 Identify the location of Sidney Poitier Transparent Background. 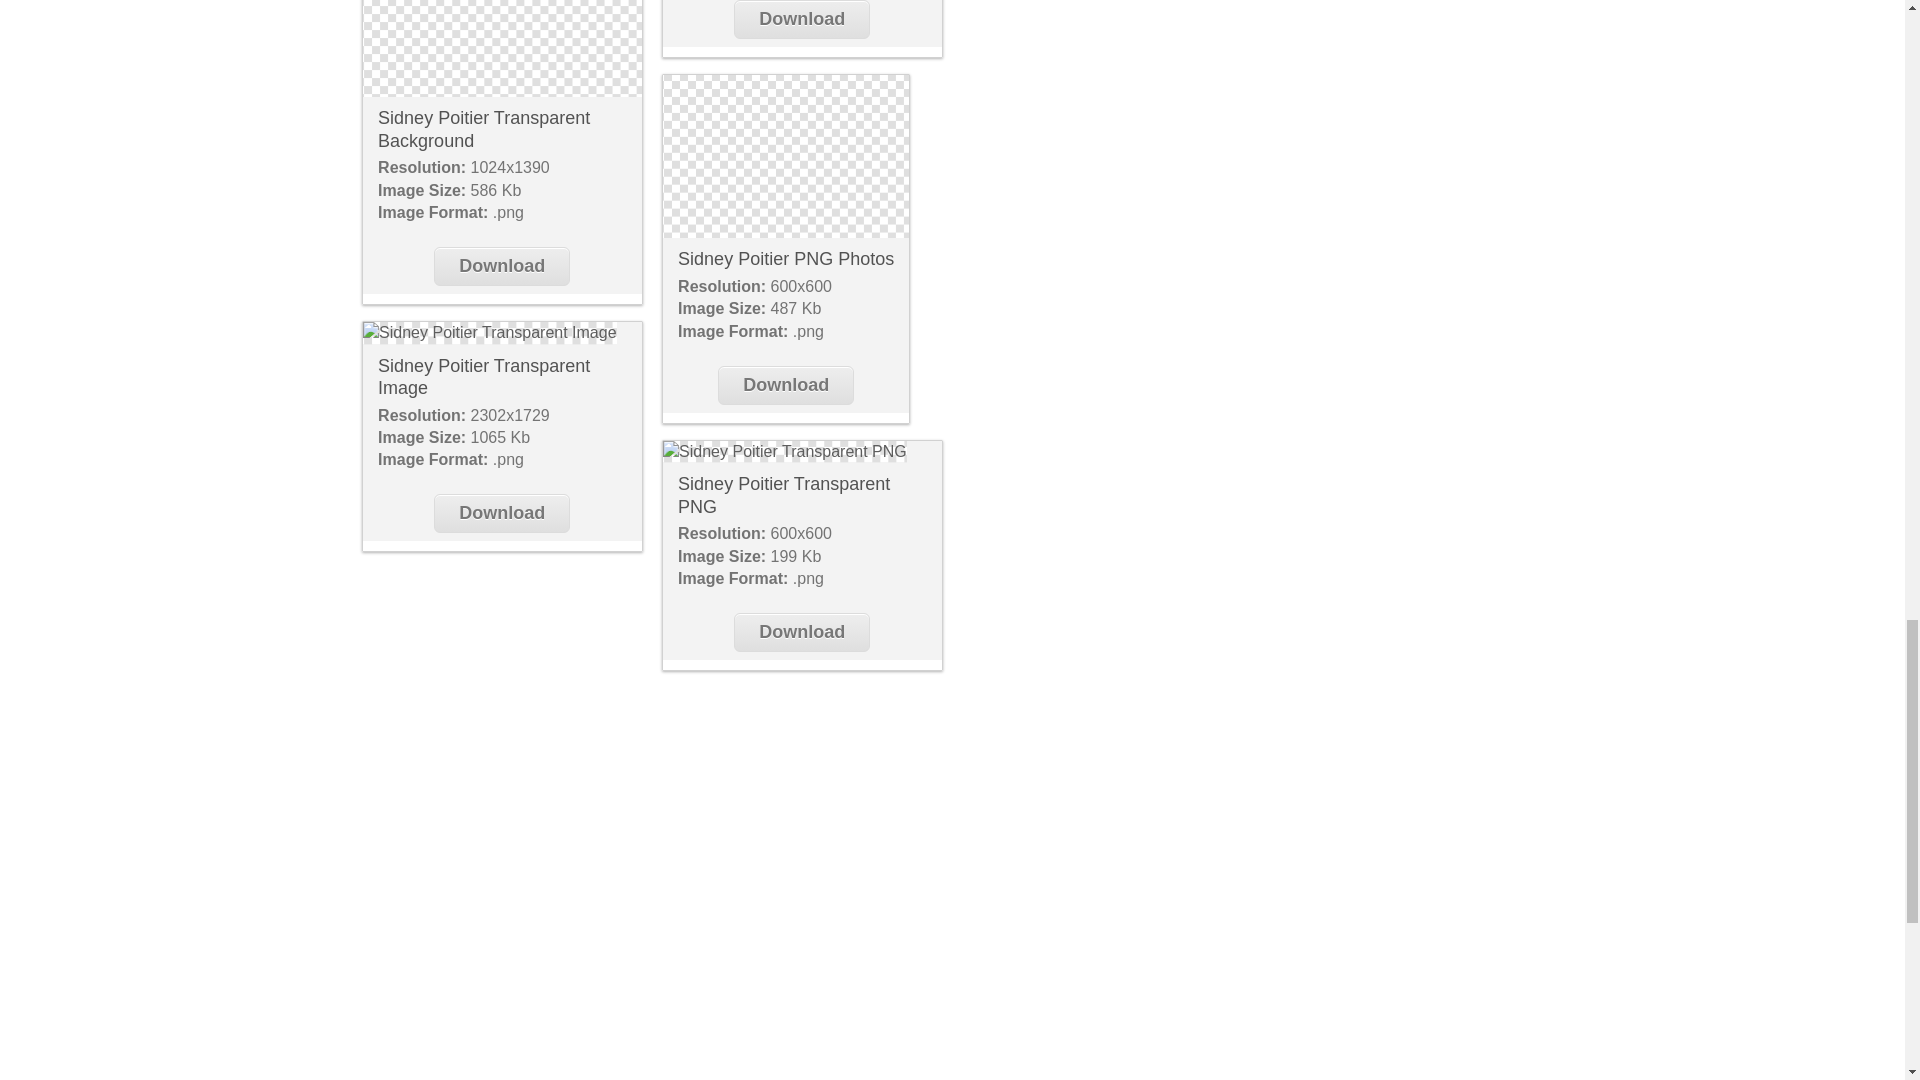
(484, 130).